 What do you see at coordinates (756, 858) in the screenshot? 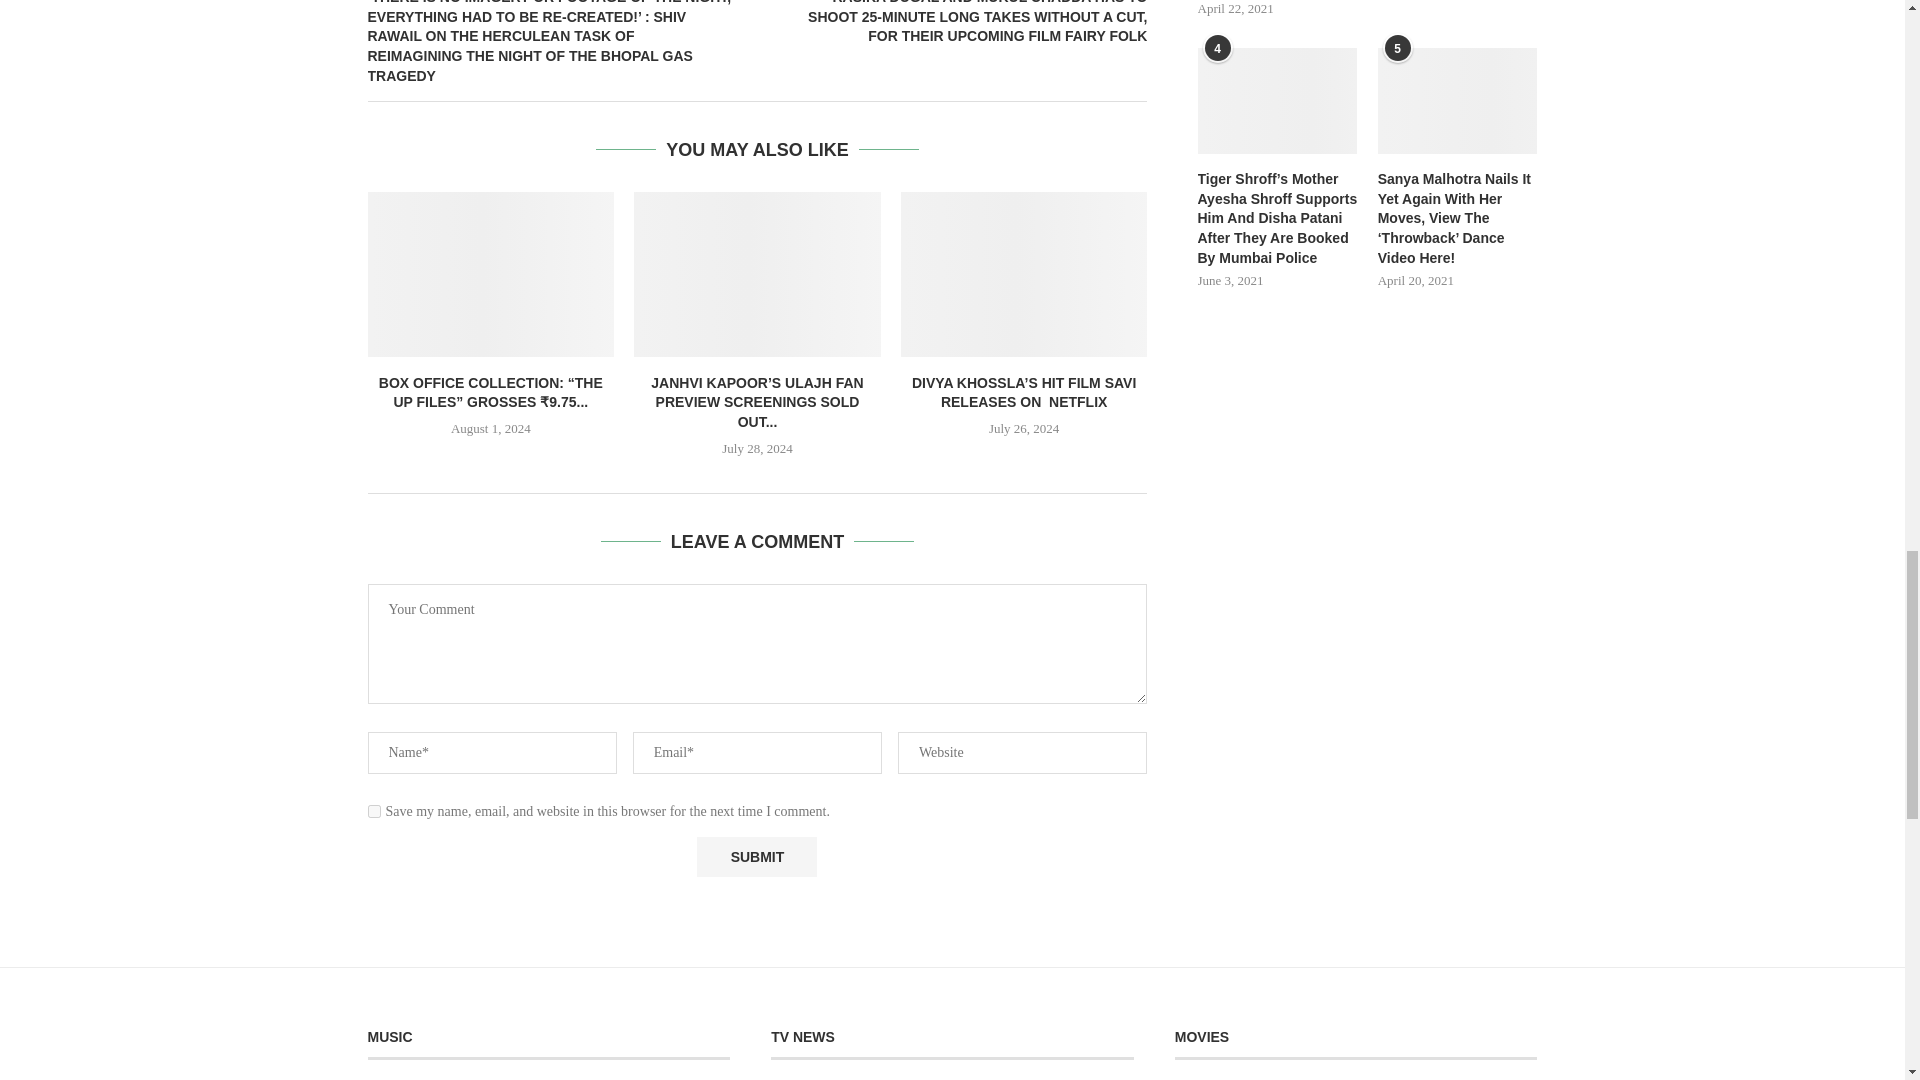
I see `Submit` at bounding box center [756, 858].